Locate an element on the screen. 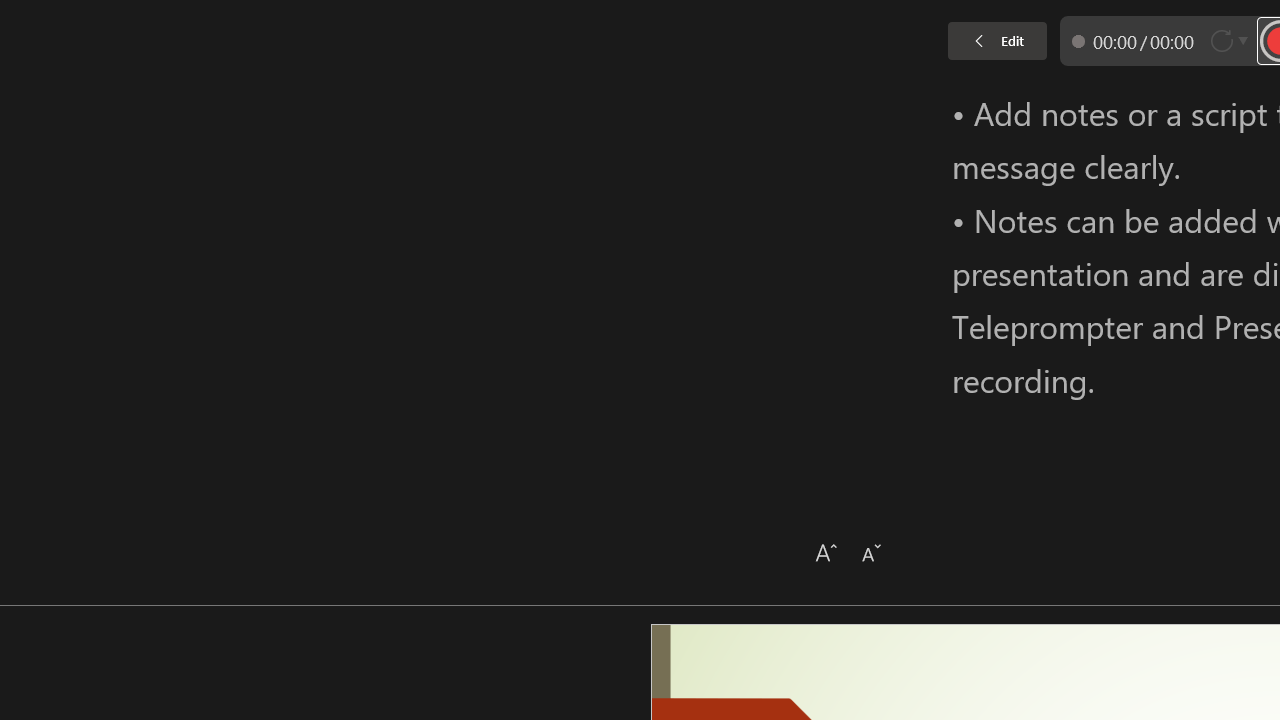 Image resolution: width=1280 pixels, height=720 pixels. Reset to Cameo is located at coordinates (474, 102).